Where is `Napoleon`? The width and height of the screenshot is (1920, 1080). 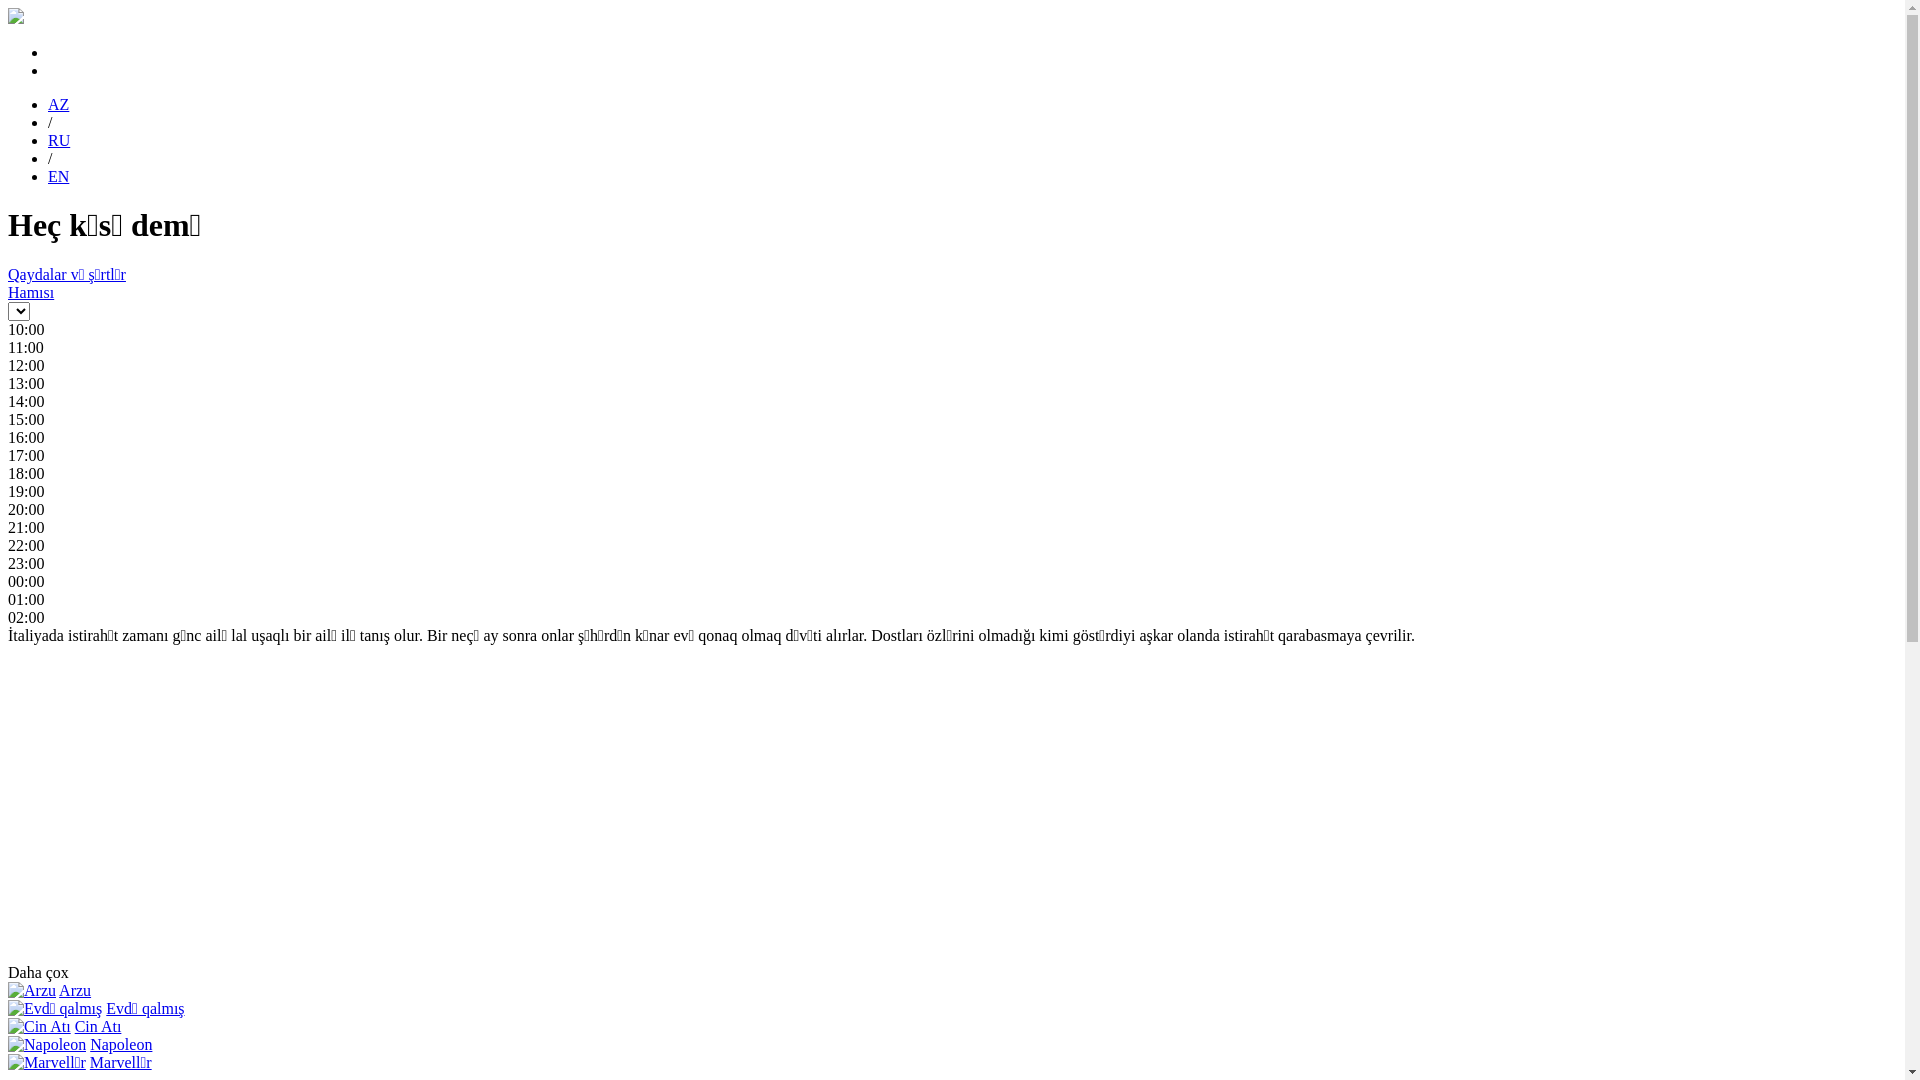 Napoleon is located at coordinates (121, 1044).